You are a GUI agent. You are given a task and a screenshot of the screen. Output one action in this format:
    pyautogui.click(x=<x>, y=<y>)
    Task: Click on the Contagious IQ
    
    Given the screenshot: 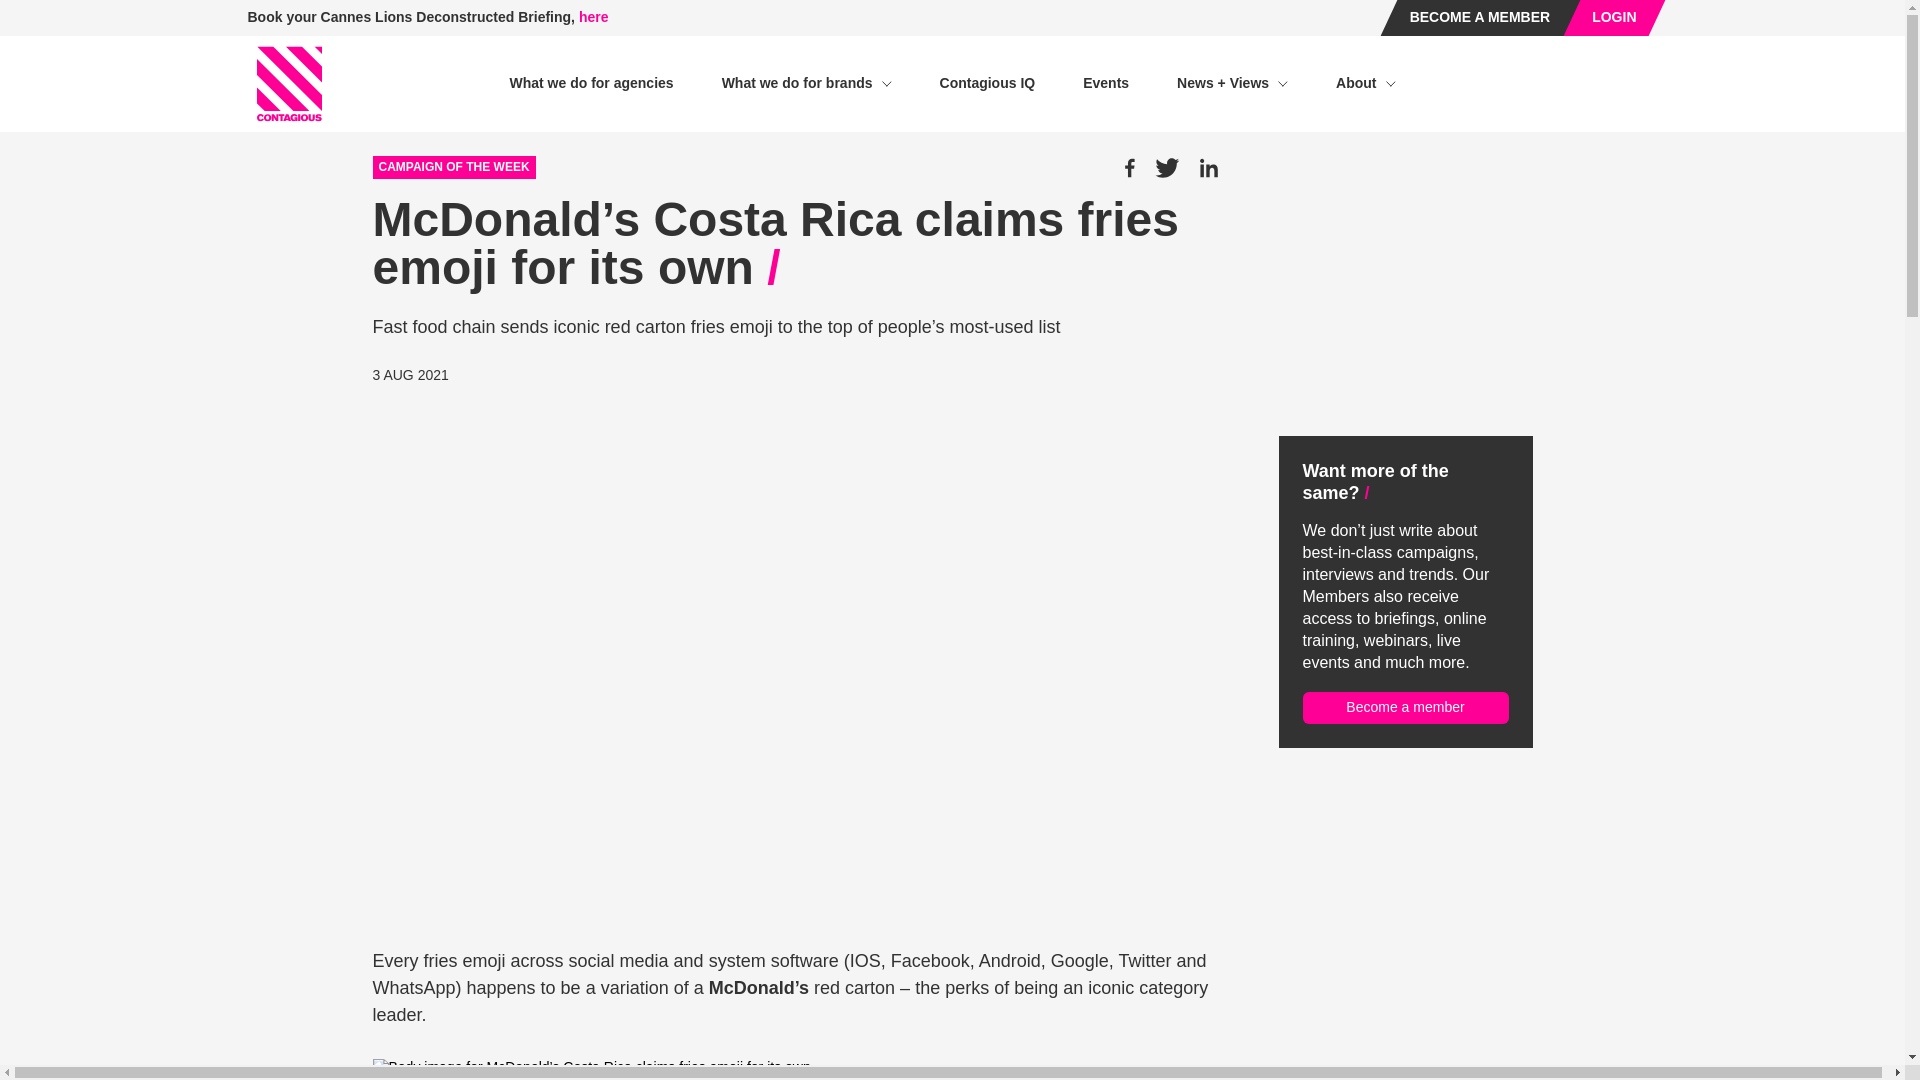 What is the action you would take?
    pyautogui.click(x=988, y=83)
    